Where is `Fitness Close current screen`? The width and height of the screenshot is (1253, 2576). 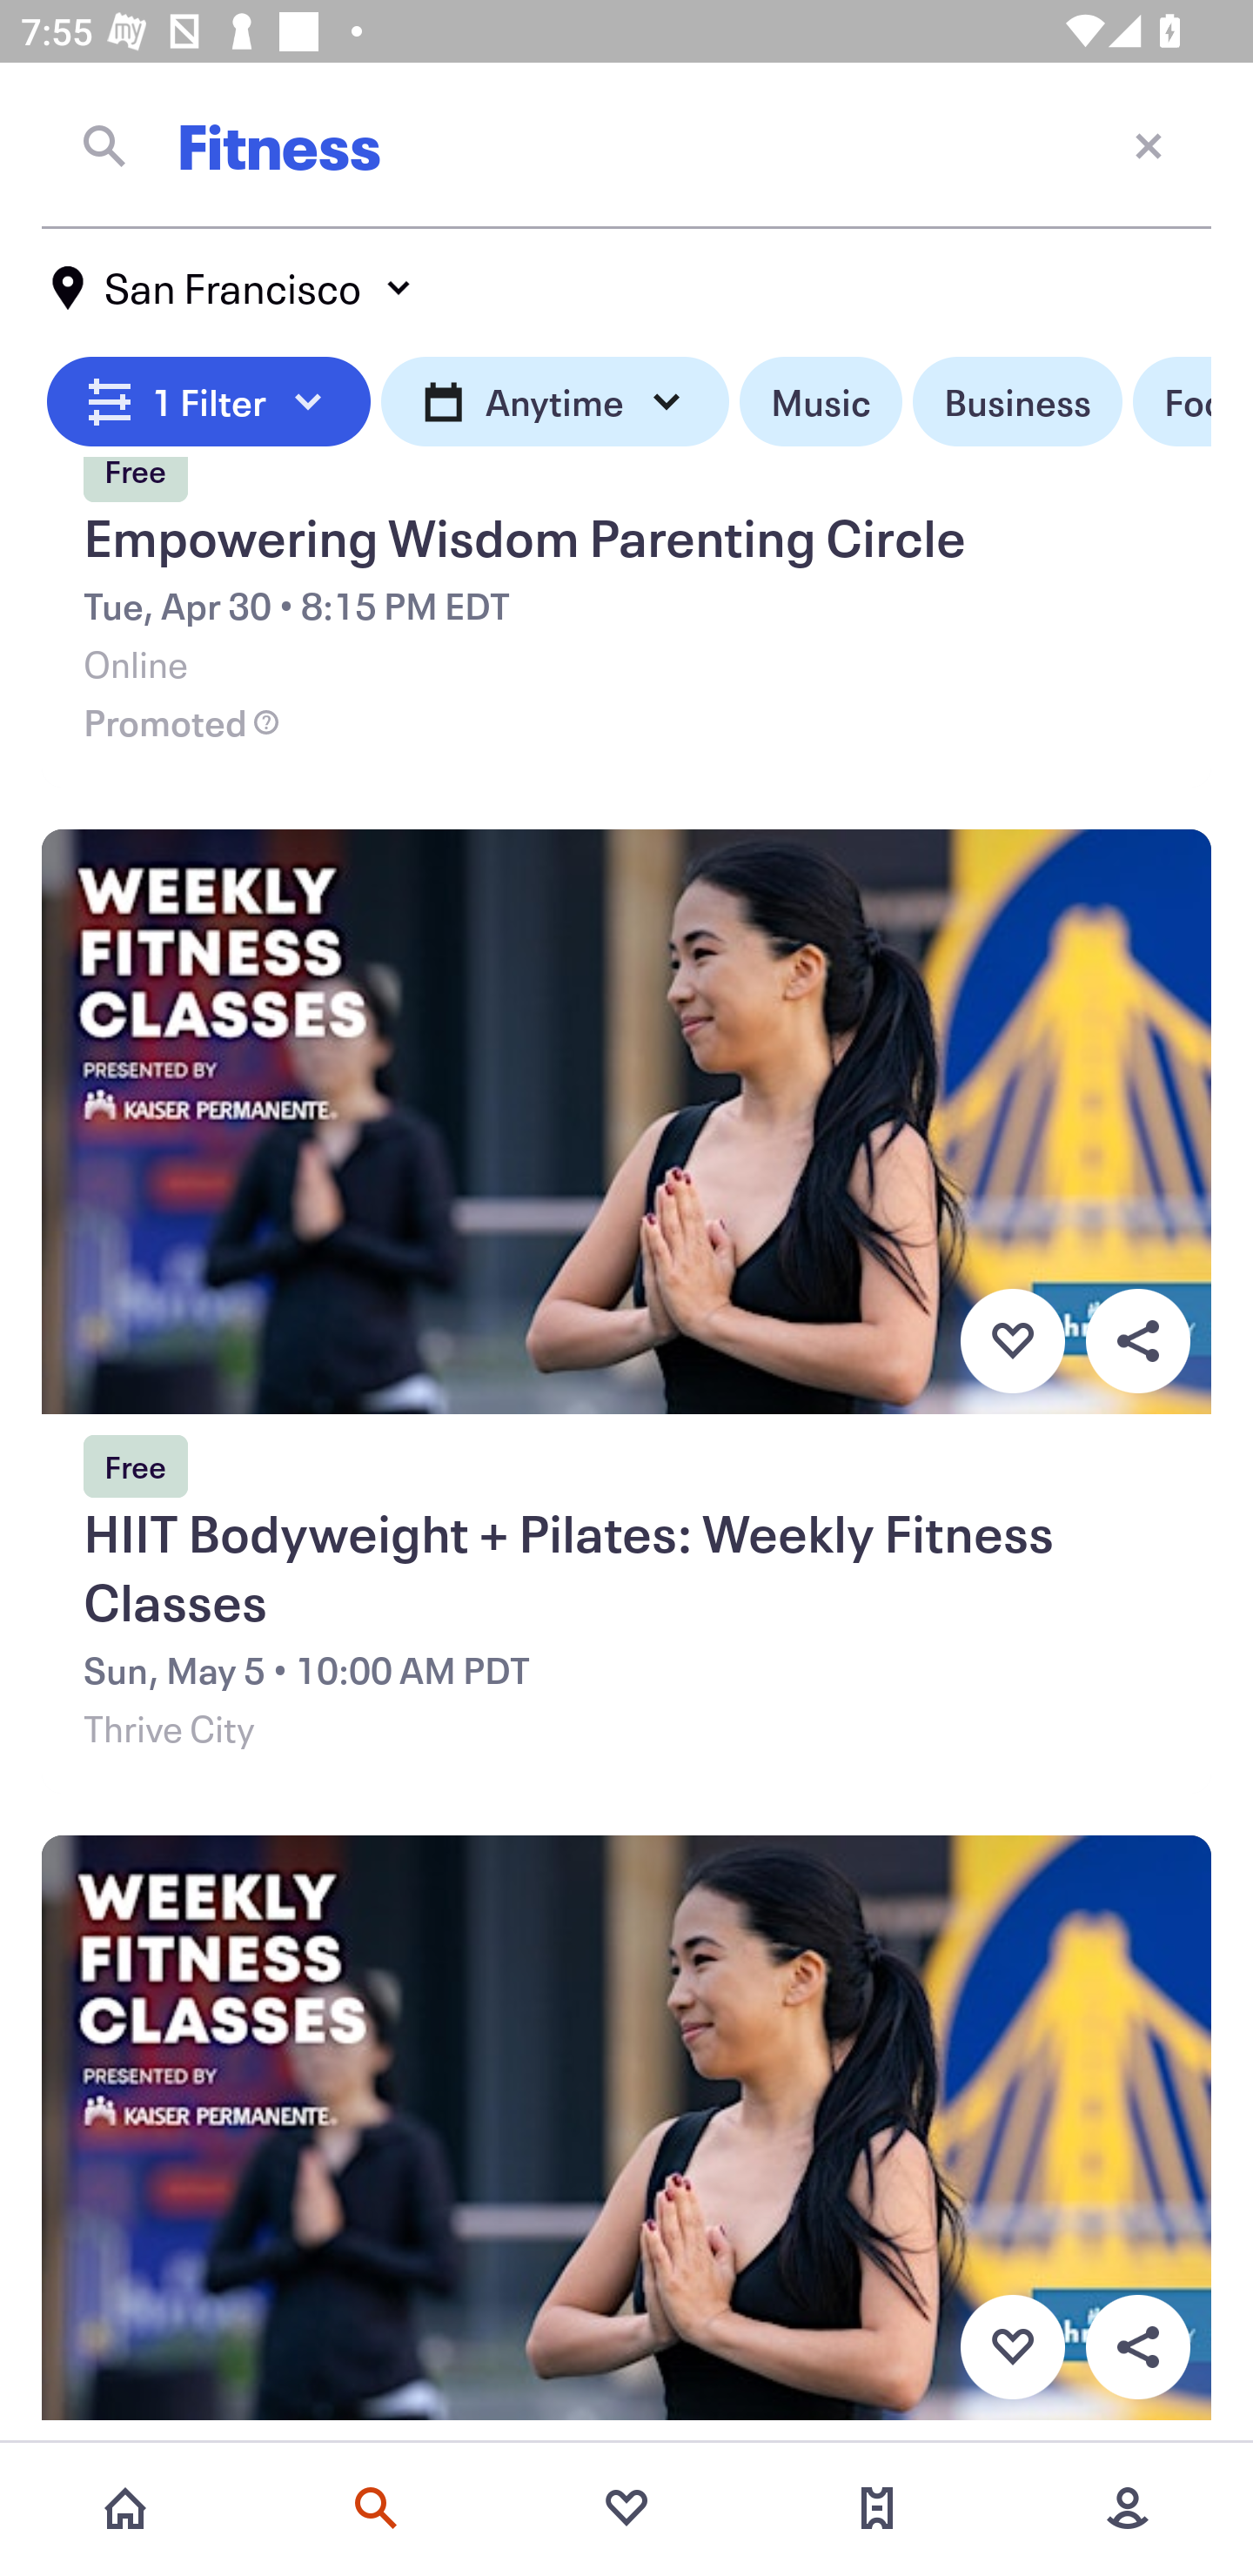
Fitness Close current screen is located at coordinates (626, 145).